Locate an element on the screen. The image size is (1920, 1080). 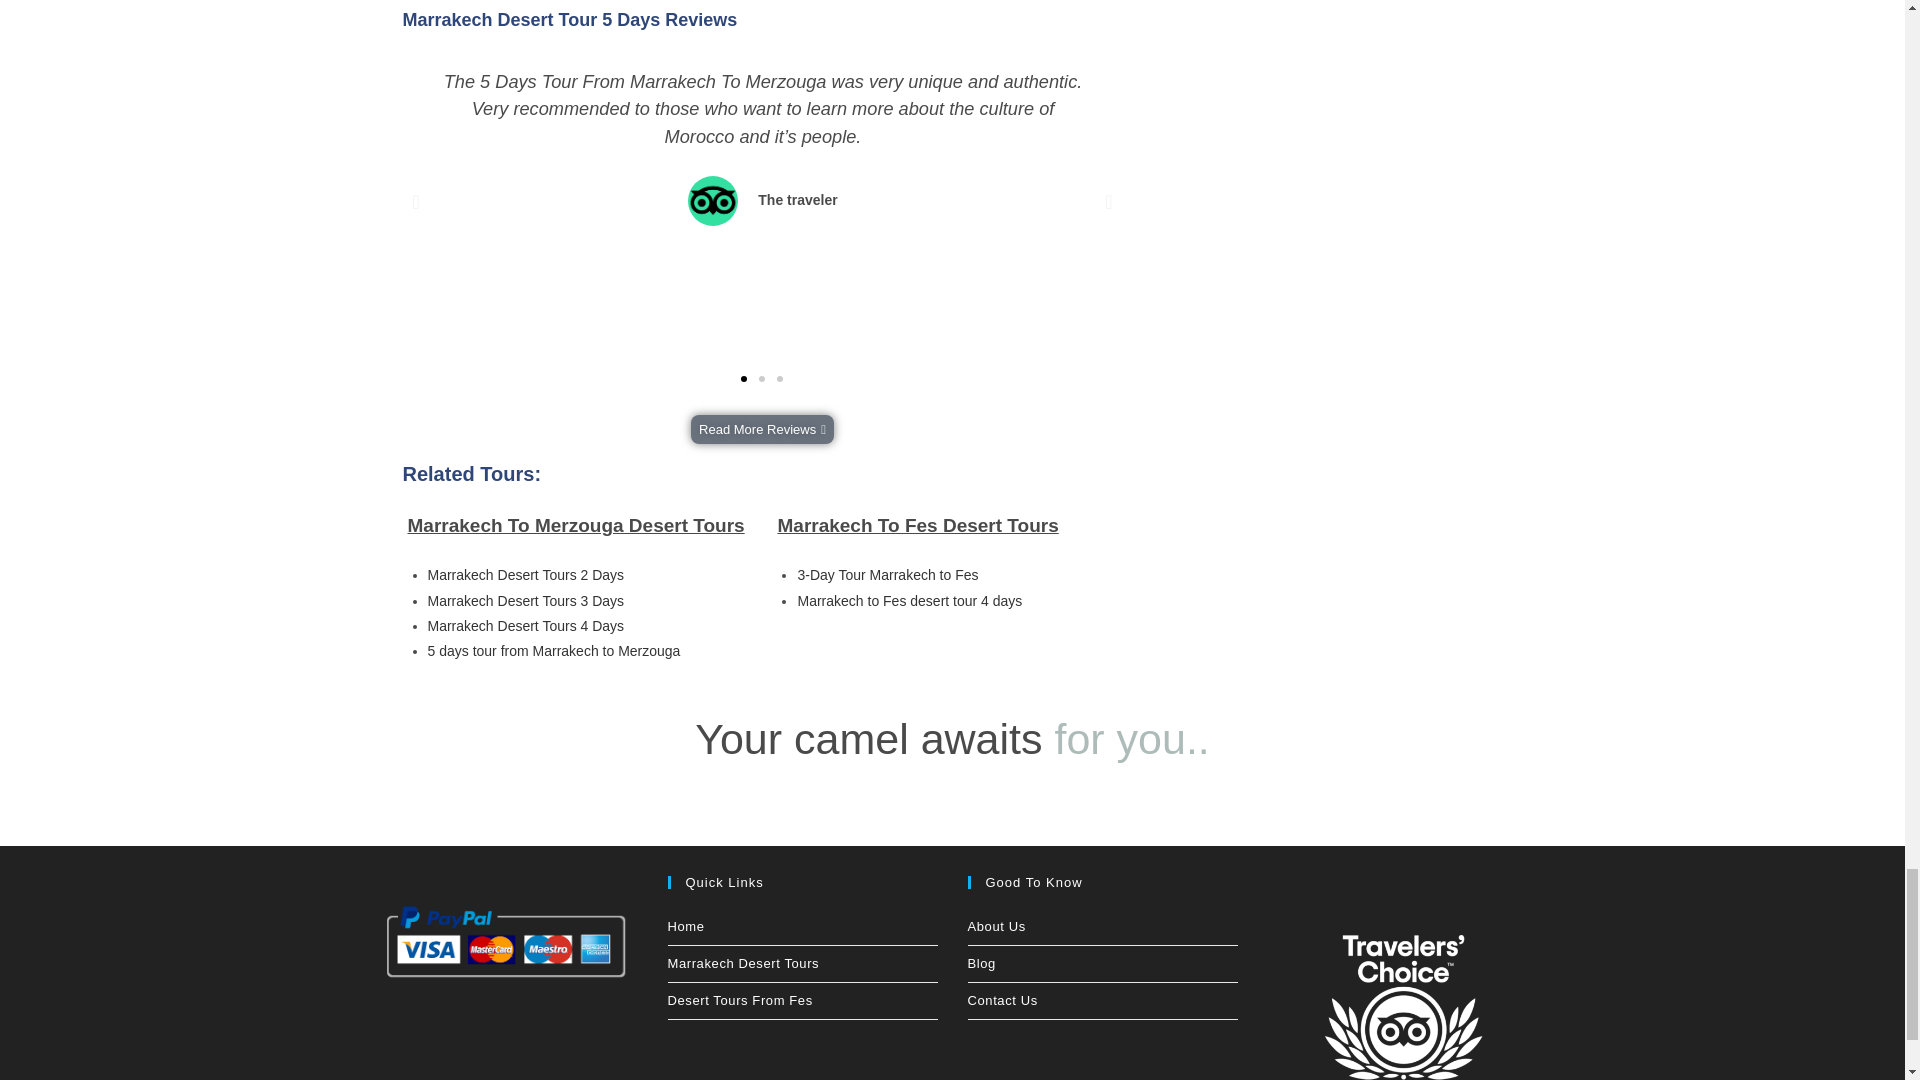
Read More Reviews is located at coordinates (762, 428).